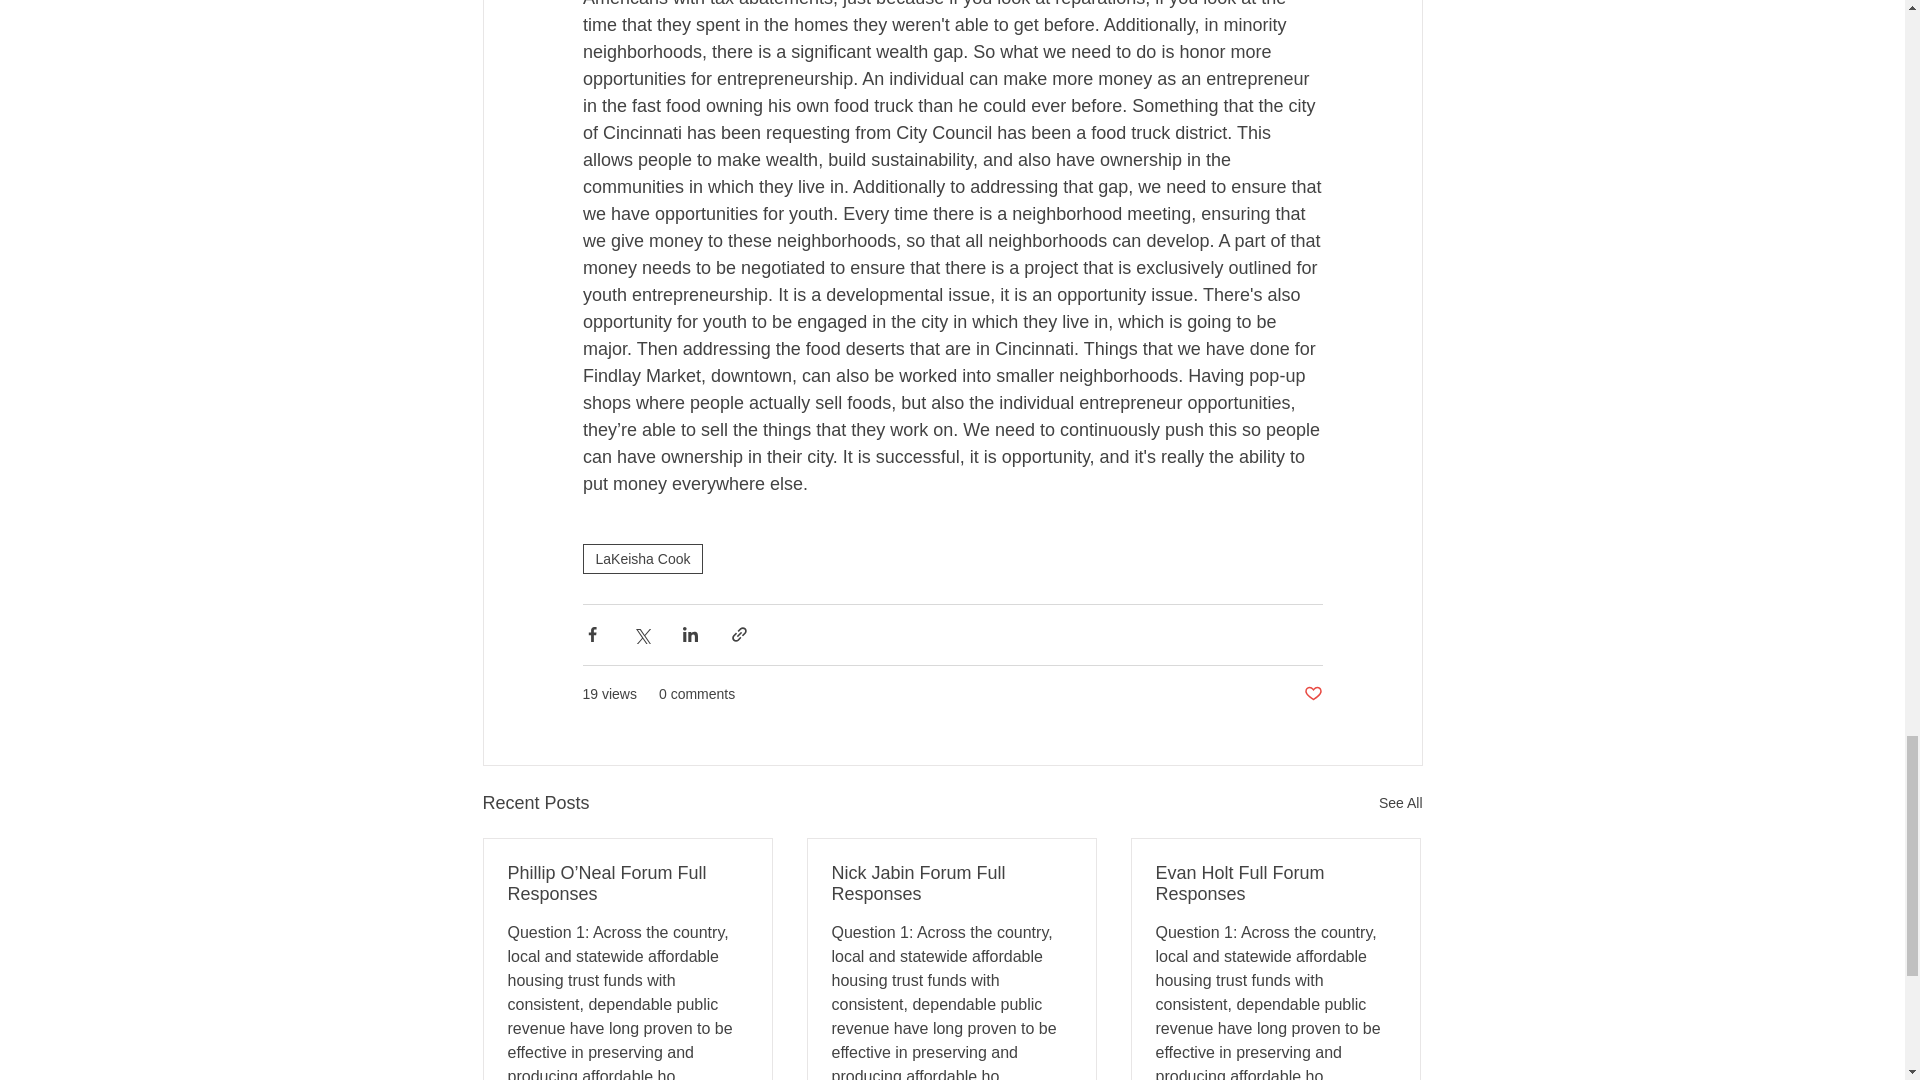 This screenshot has width=1920, height=1080. What do you see at coordinates (1275, 884) in the screenshot?
I see `Evan Holt Full Forum Responses` at bounding box center [1275, 884].